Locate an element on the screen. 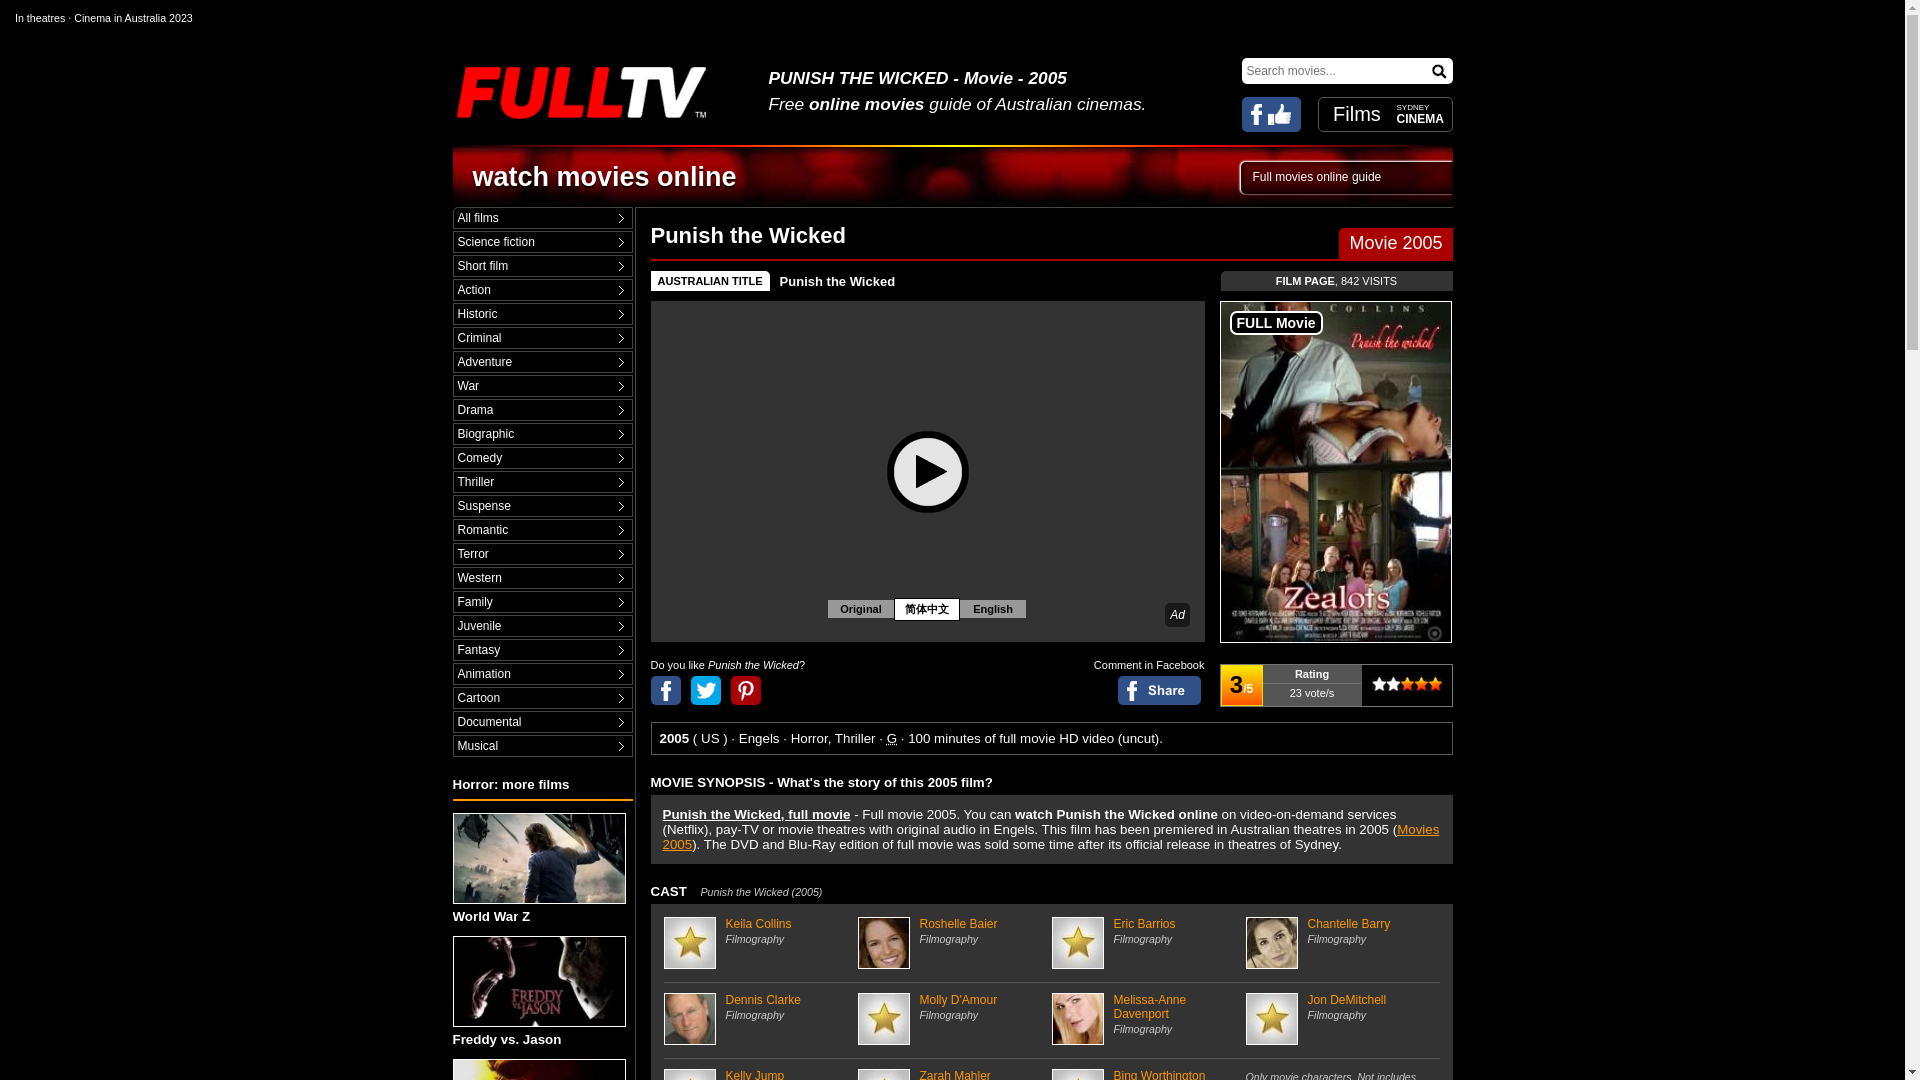 The image size is (1920, 1080). Western is located at coordinates (542, 578).